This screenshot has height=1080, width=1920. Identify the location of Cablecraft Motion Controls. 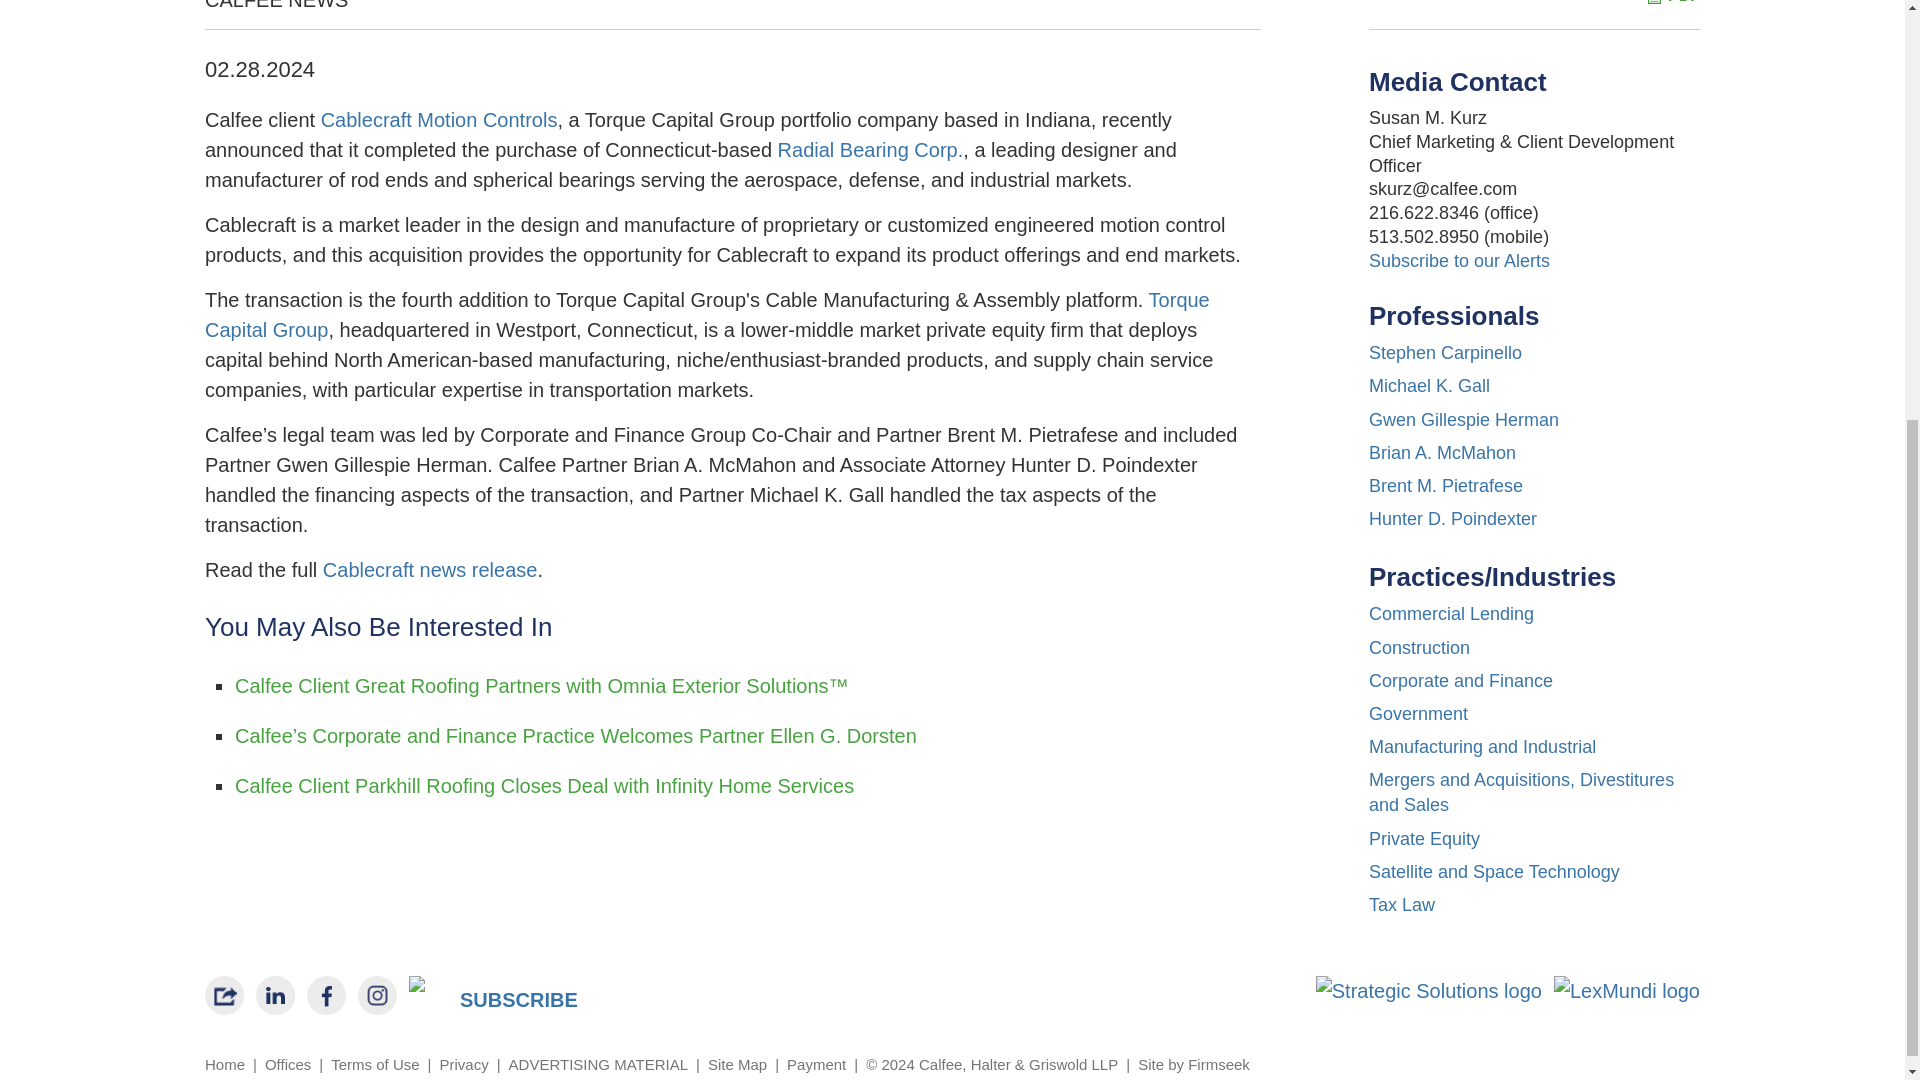
(439, 120).